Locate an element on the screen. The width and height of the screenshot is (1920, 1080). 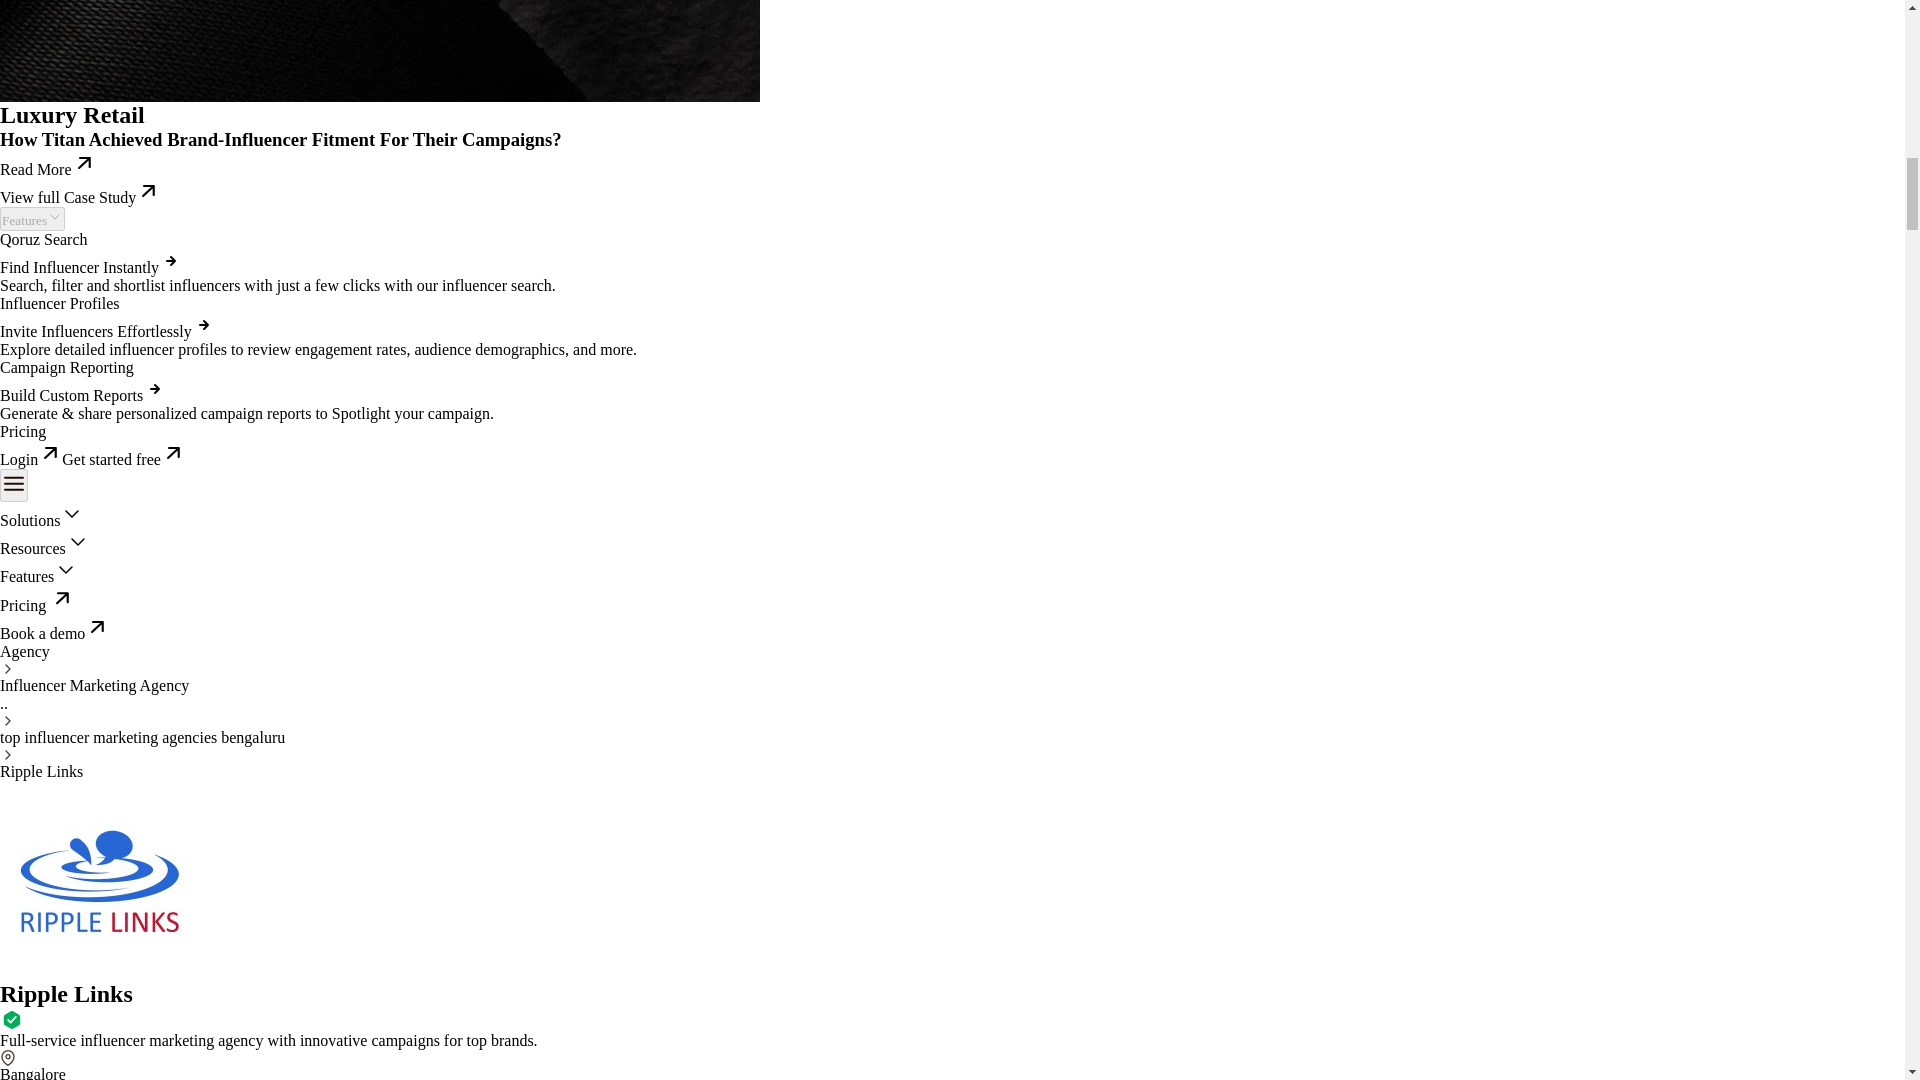
Pricing is located at coordinates (23, 431).